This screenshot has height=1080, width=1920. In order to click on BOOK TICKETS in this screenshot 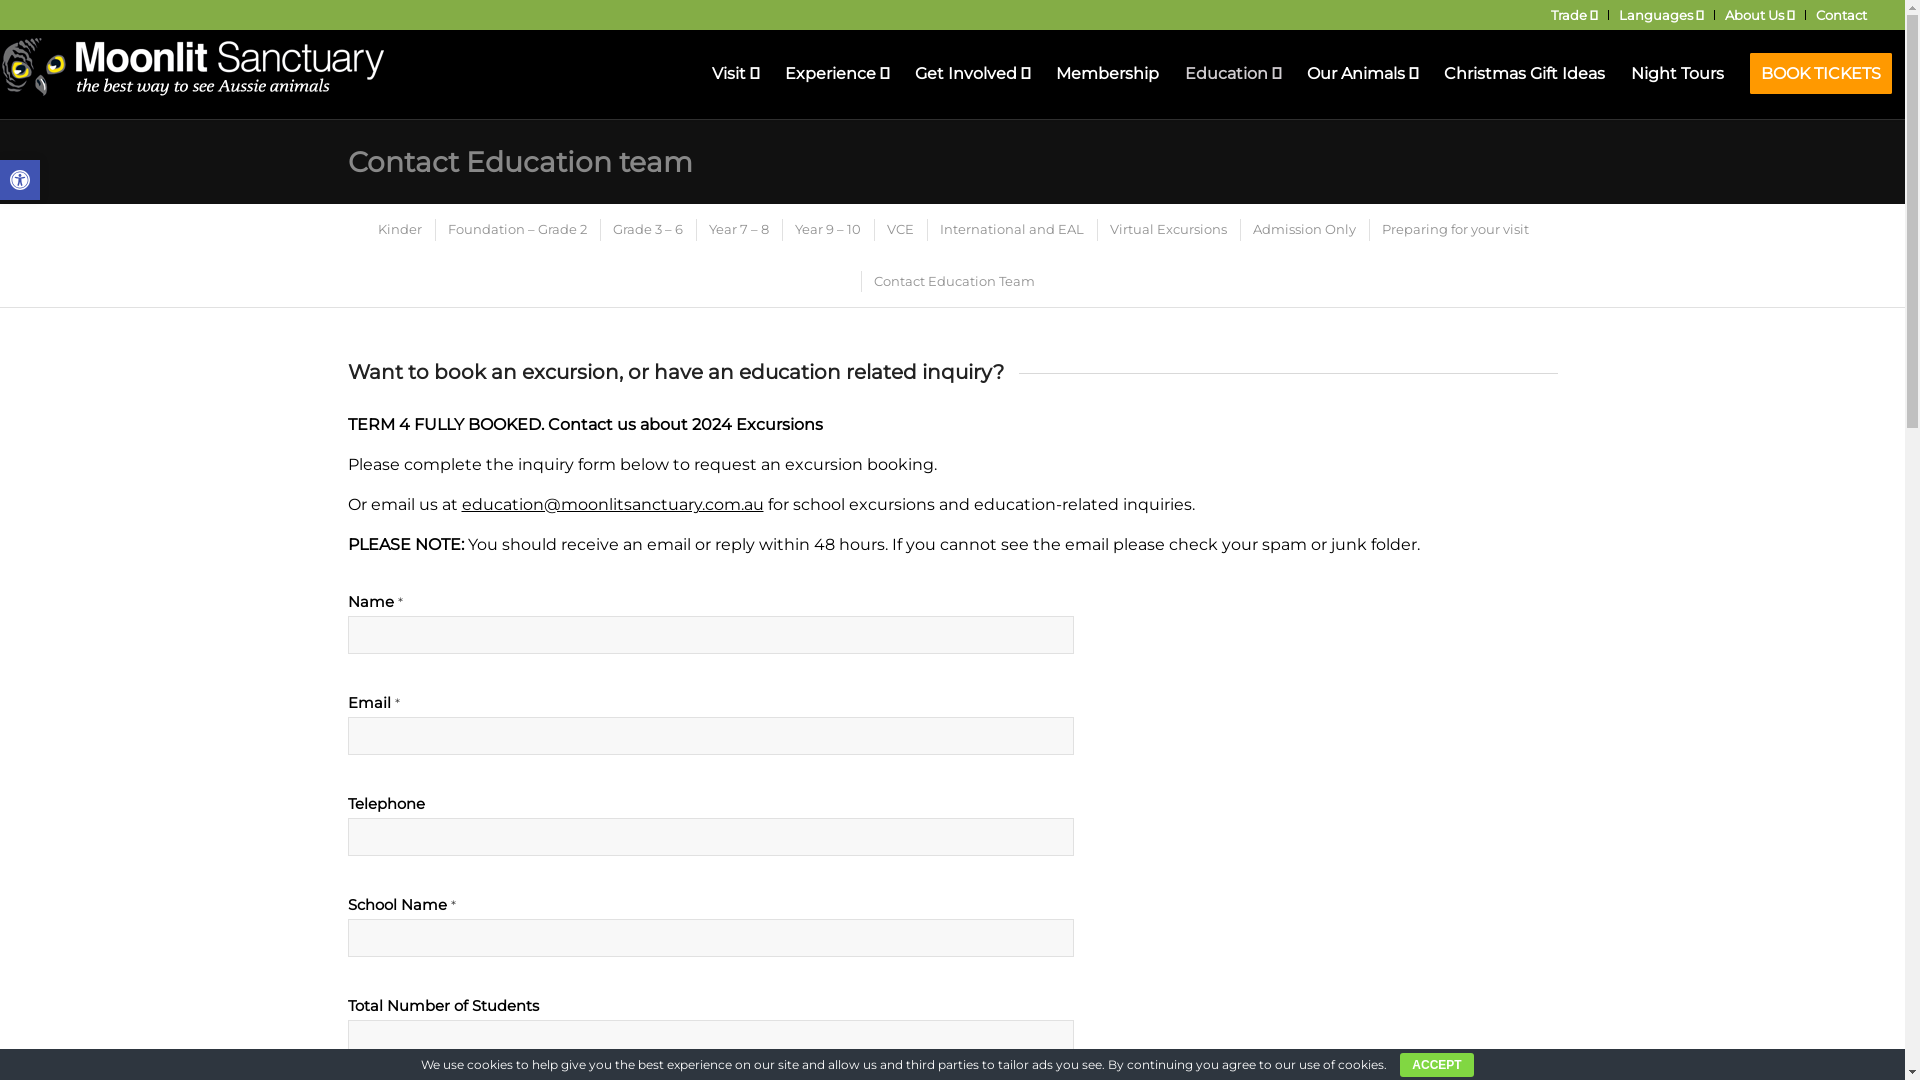, I will do `click(1821, 74)`.